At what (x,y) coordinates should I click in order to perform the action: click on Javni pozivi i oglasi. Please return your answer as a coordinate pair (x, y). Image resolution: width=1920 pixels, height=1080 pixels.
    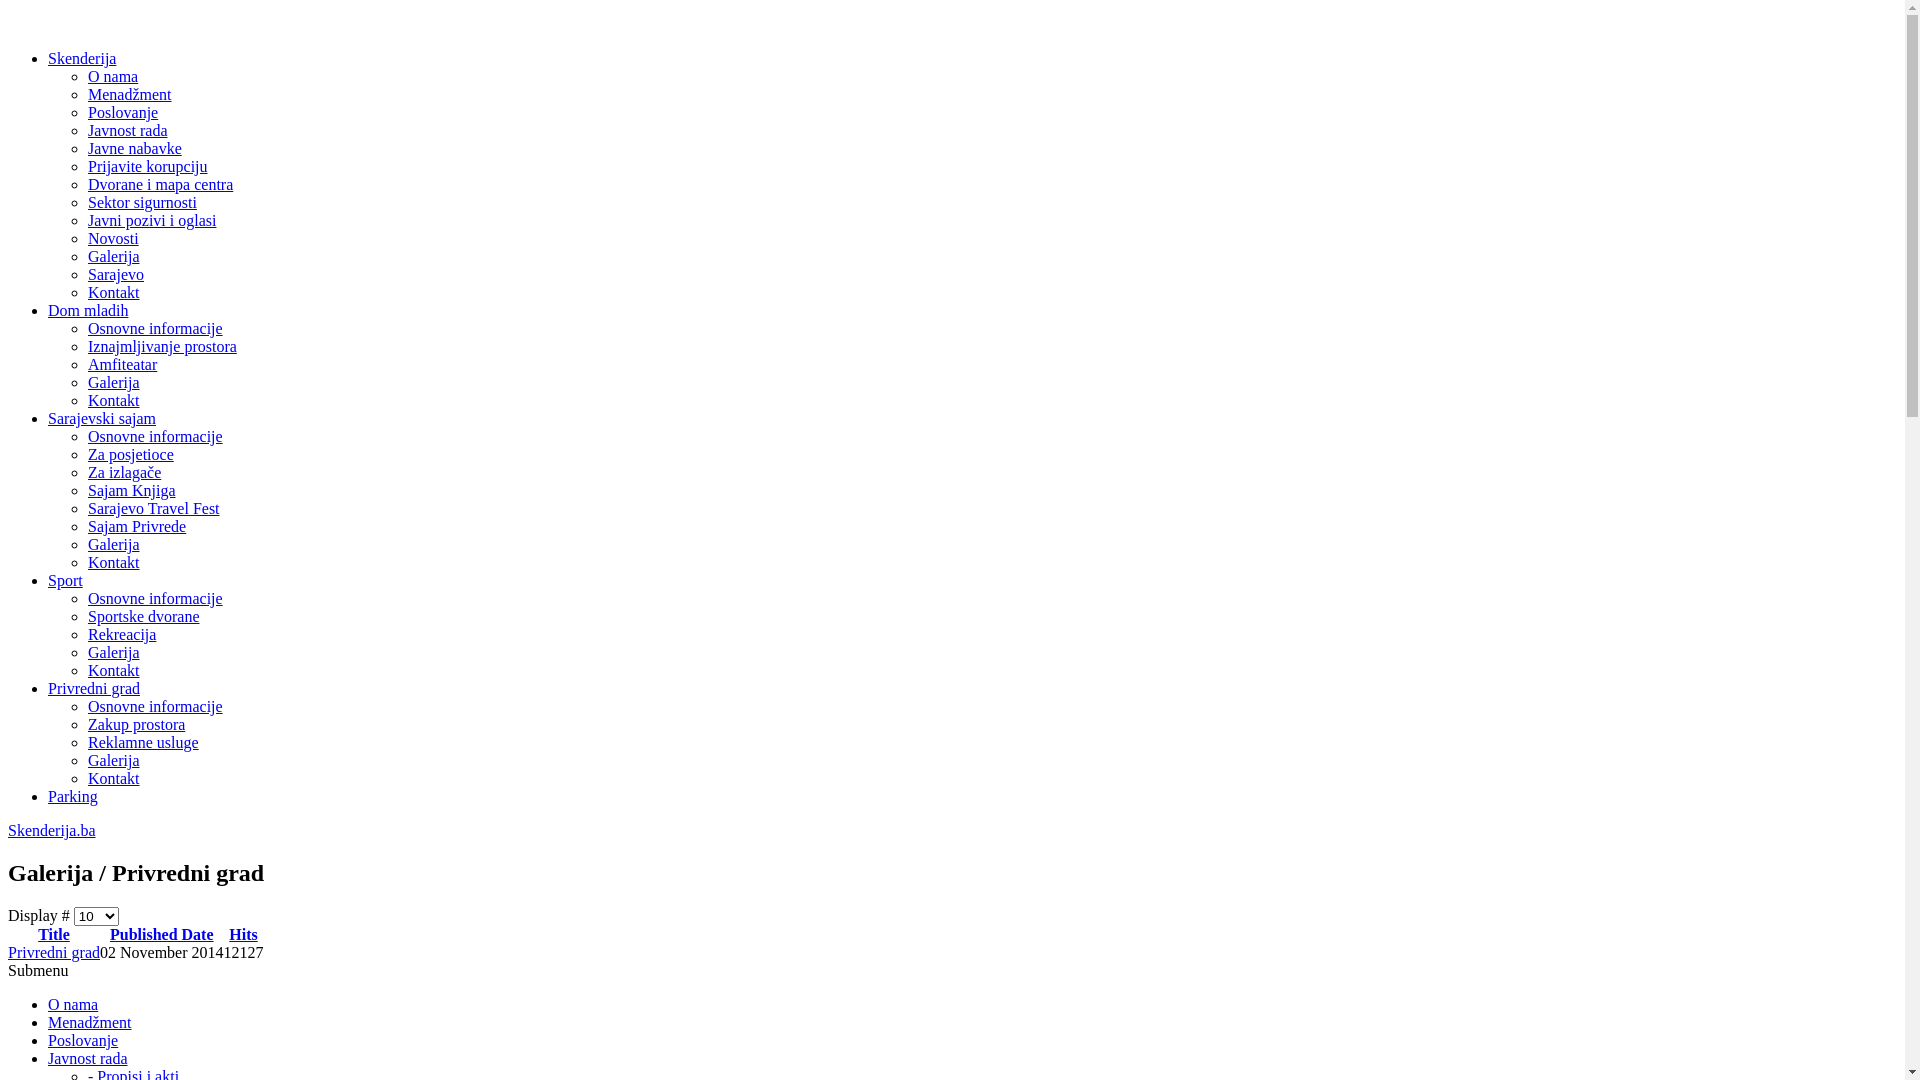
    Looking at the image, I should click on (152, 220).